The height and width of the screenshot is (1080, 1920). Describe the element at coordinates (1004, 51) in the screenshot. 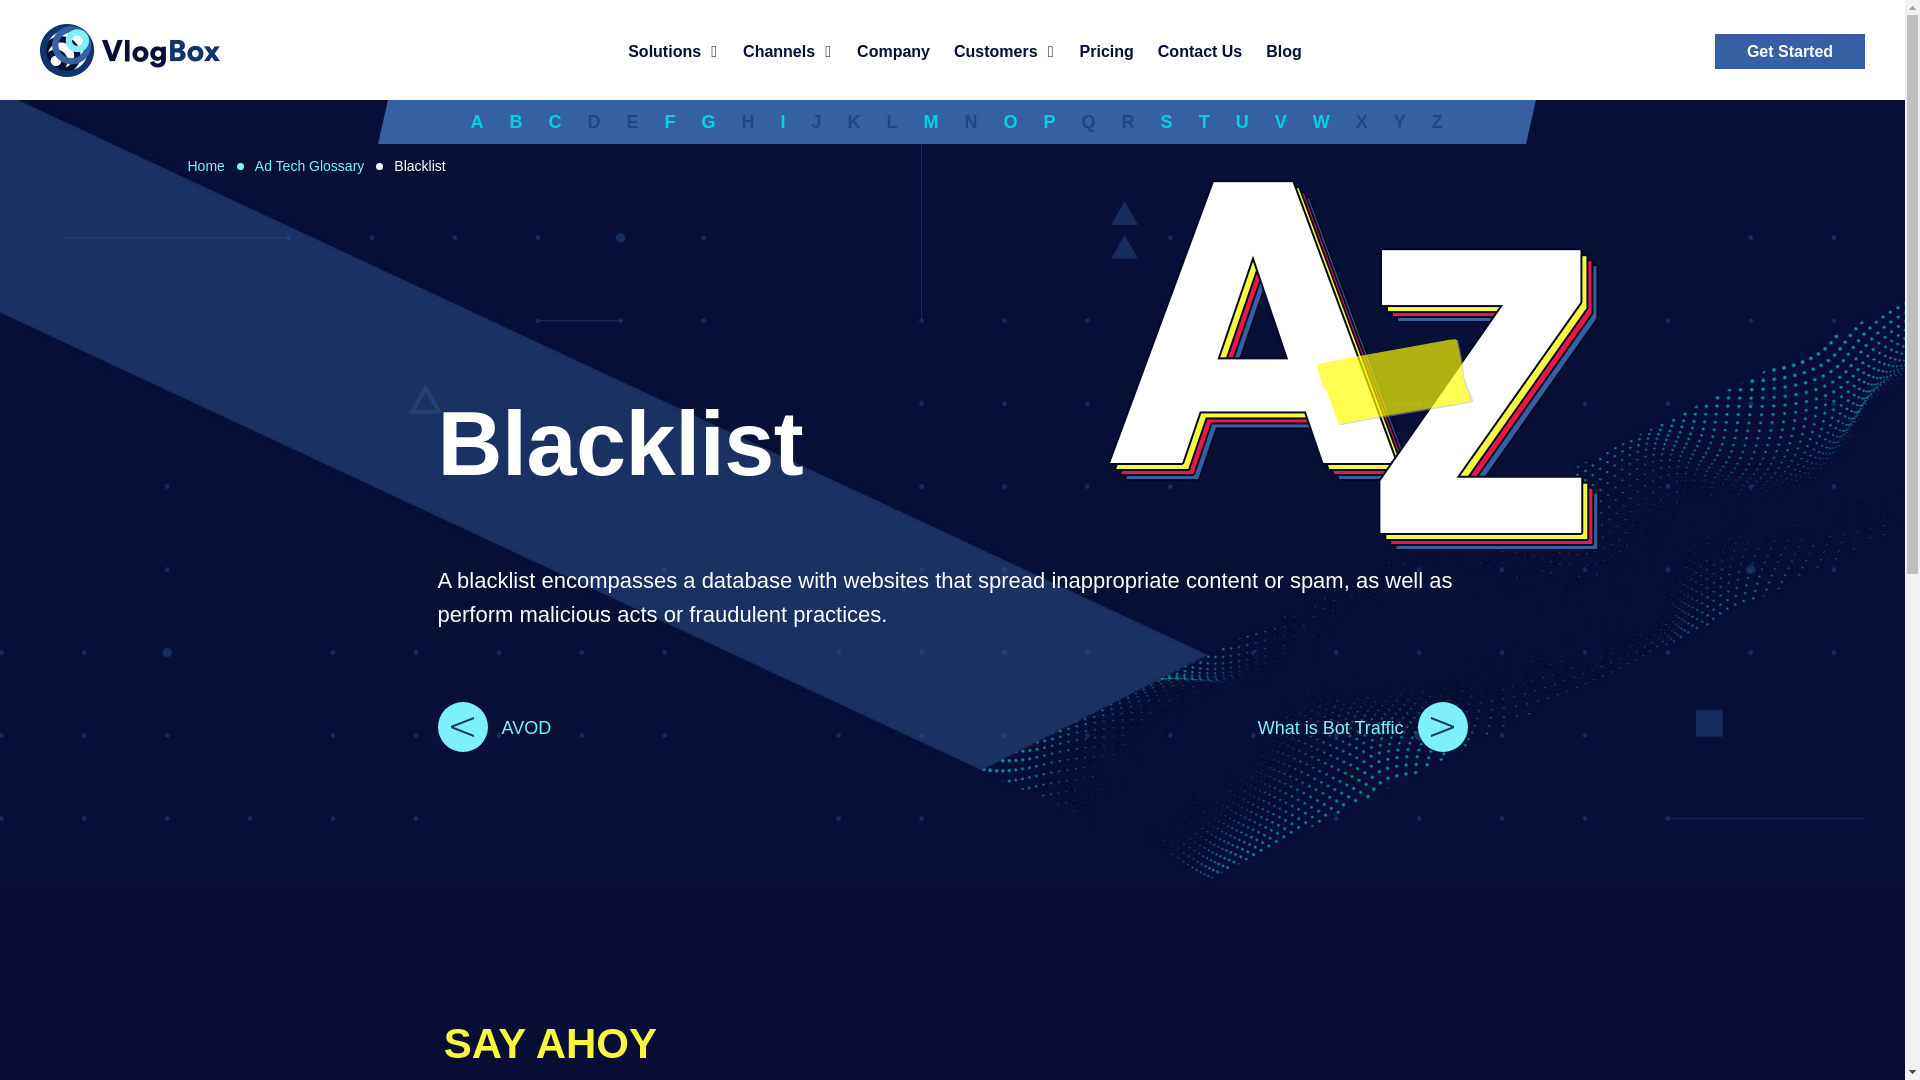

I see `Customers` at that location.